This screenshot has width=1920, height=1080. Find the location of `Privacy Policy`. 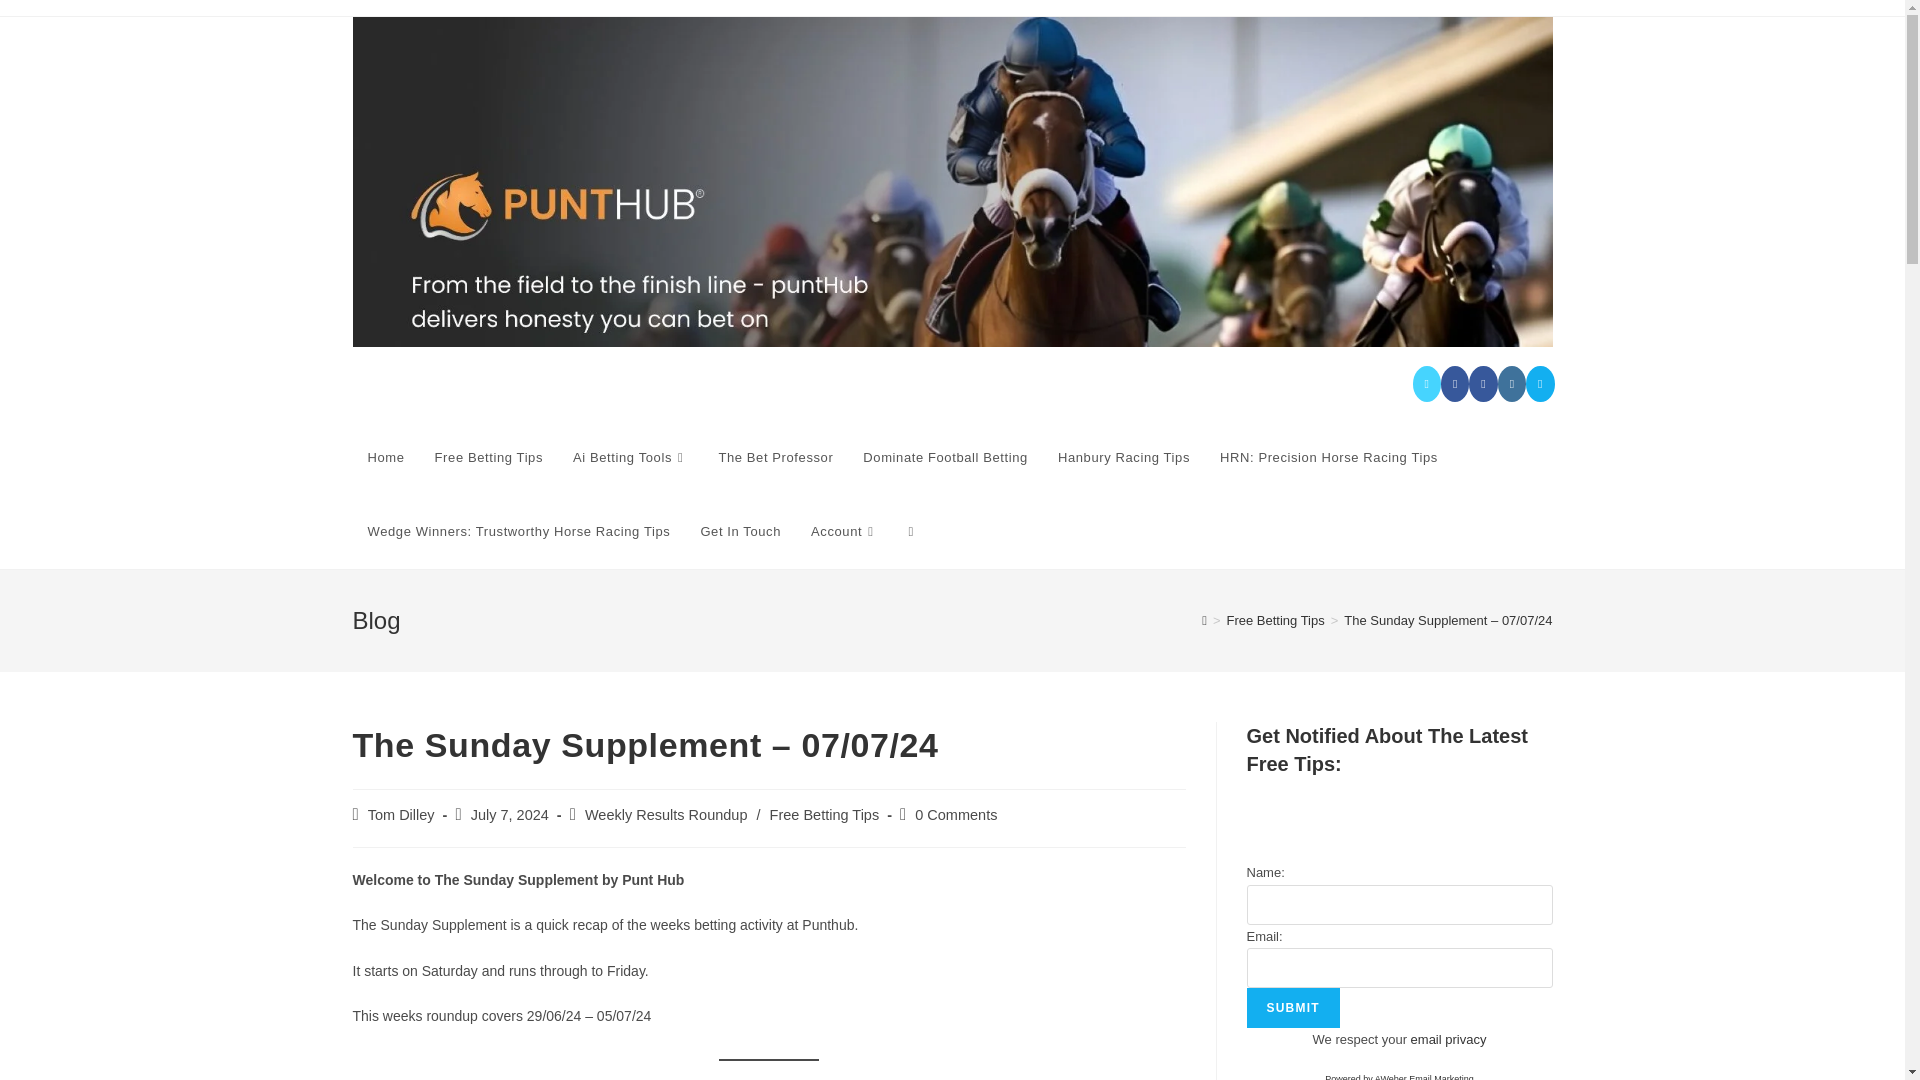

Privacy Policy is located at coordinates (1448, 1039).